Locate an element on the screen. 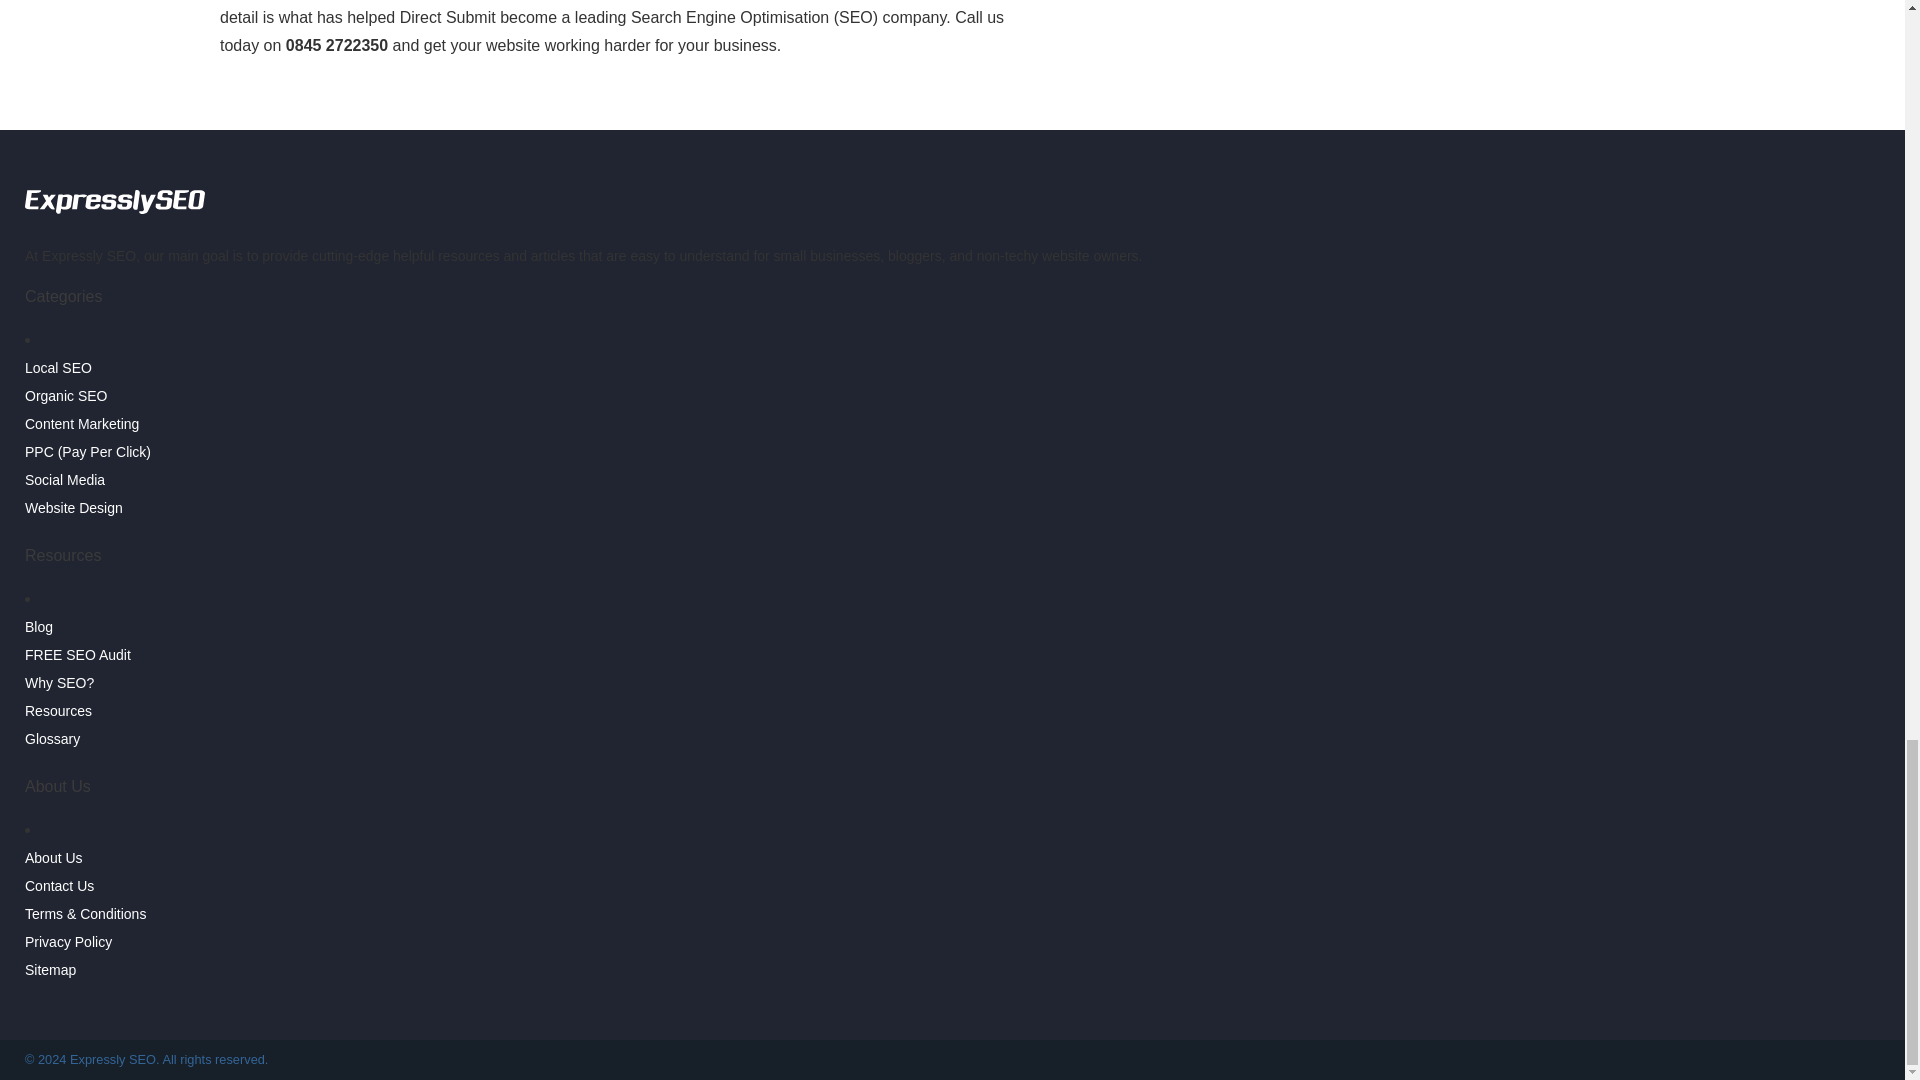 The image size is (1920, 1080). Why SEO? is located at coordinates (59, 683).